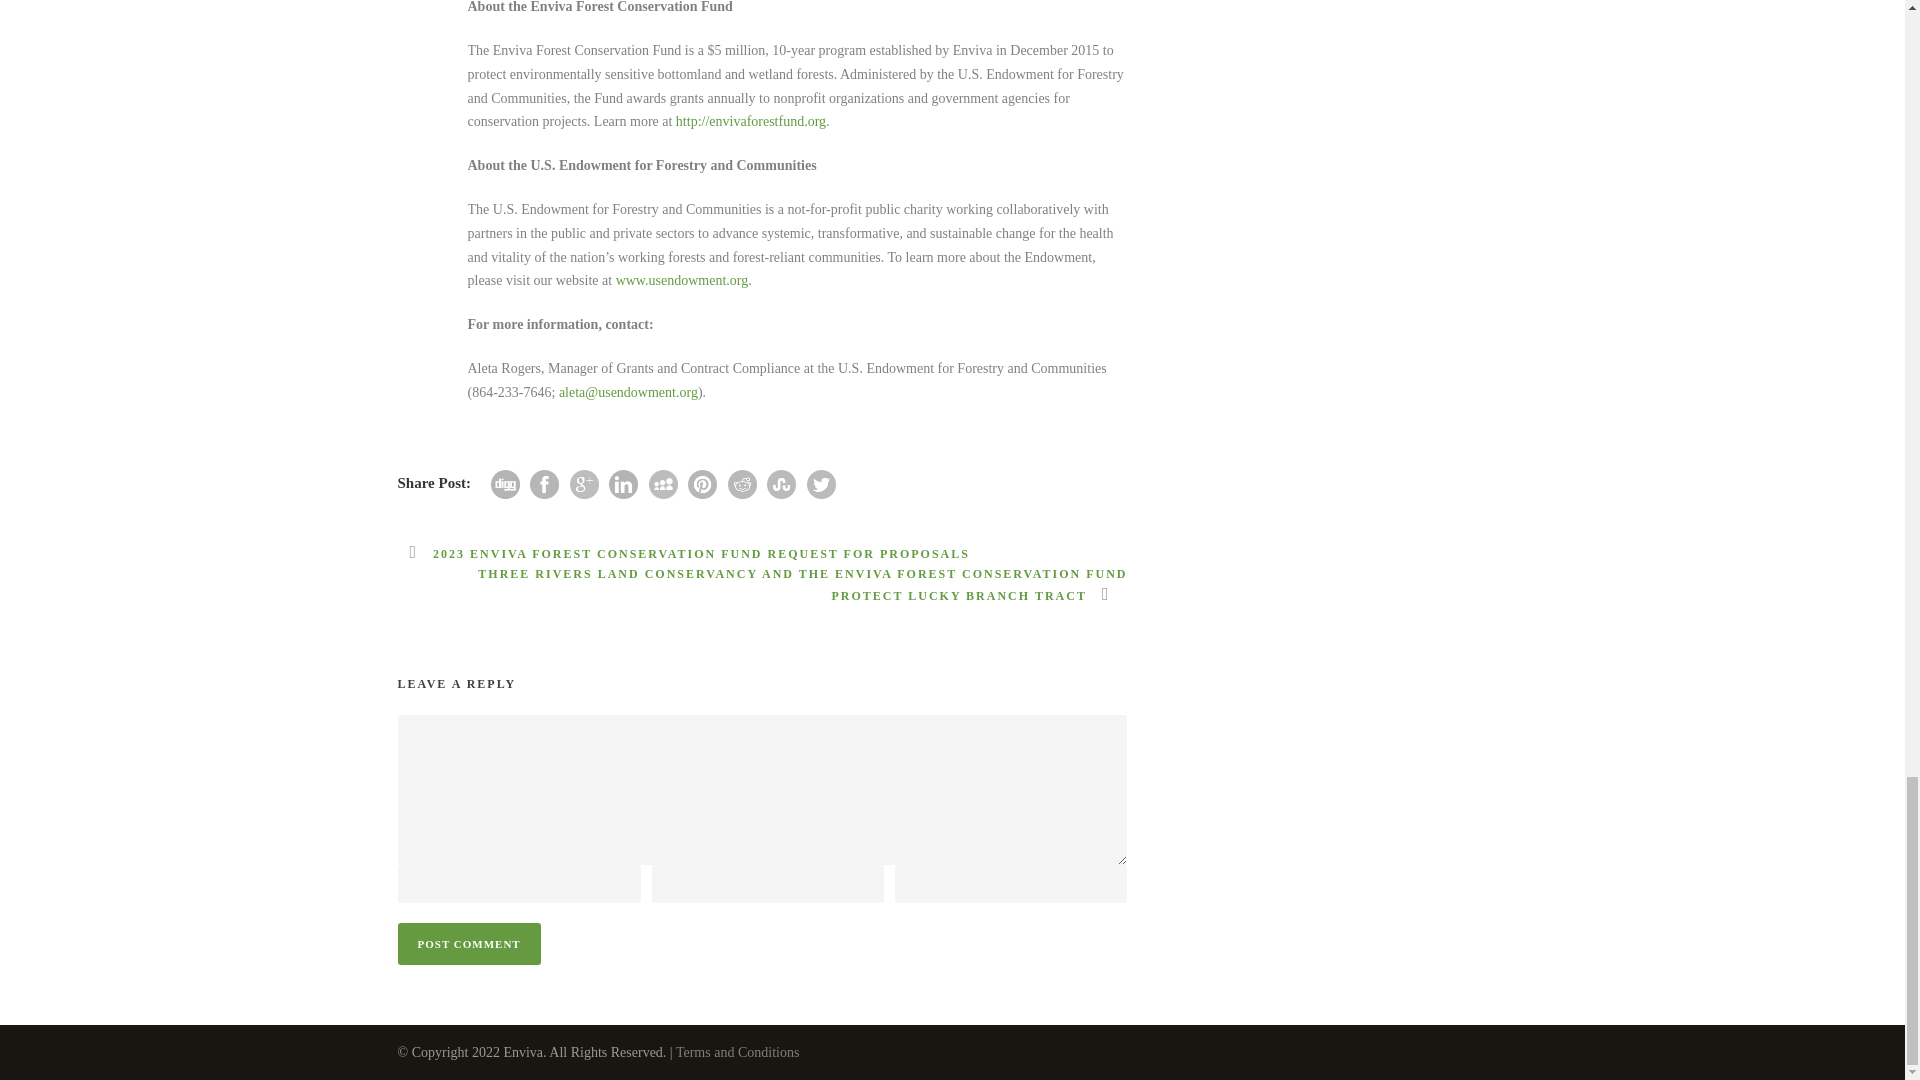 The width and height of the screenshot is (1920, 1080). Describe the element at coordinates (469, 944) in the screenshot. I see `Post Comment` at that location.